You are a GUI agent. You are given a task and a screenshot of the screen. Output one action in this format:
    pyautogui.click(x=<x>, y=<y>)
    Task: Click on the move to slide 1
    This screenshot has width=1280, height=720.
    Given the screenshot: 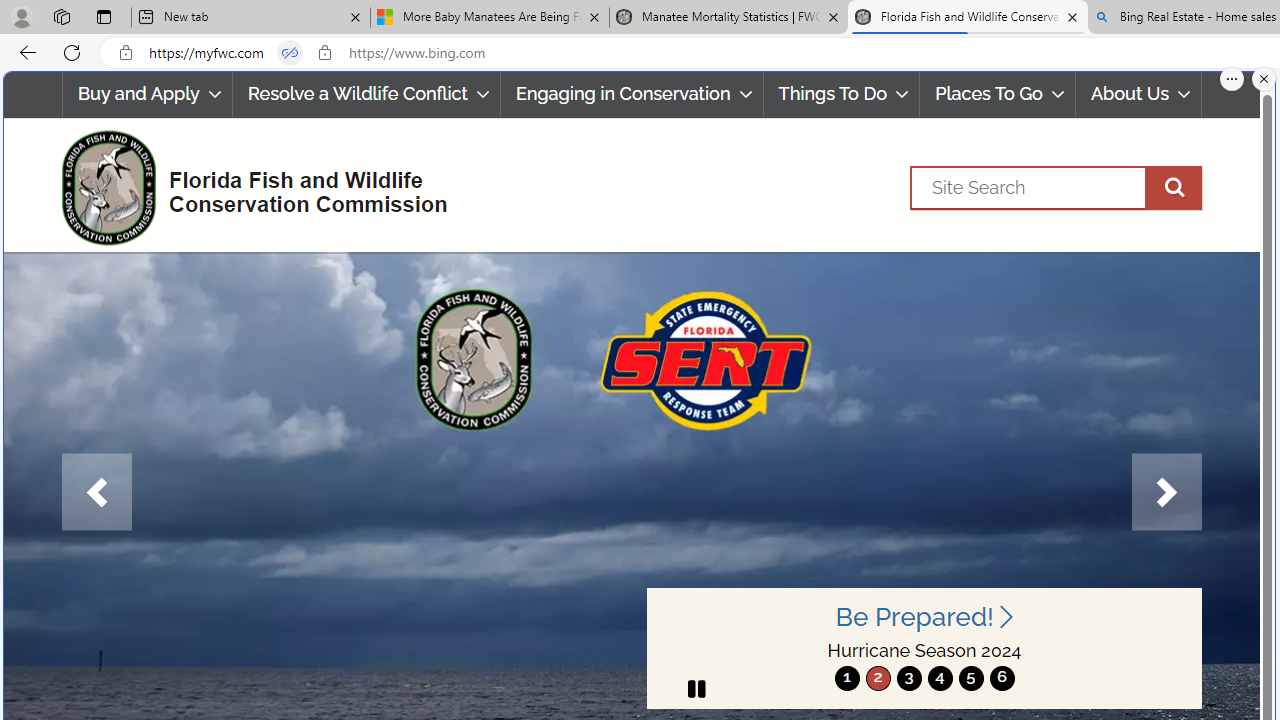 What is the action you would take?
    pyautogui.click(x=847, y=678)
    